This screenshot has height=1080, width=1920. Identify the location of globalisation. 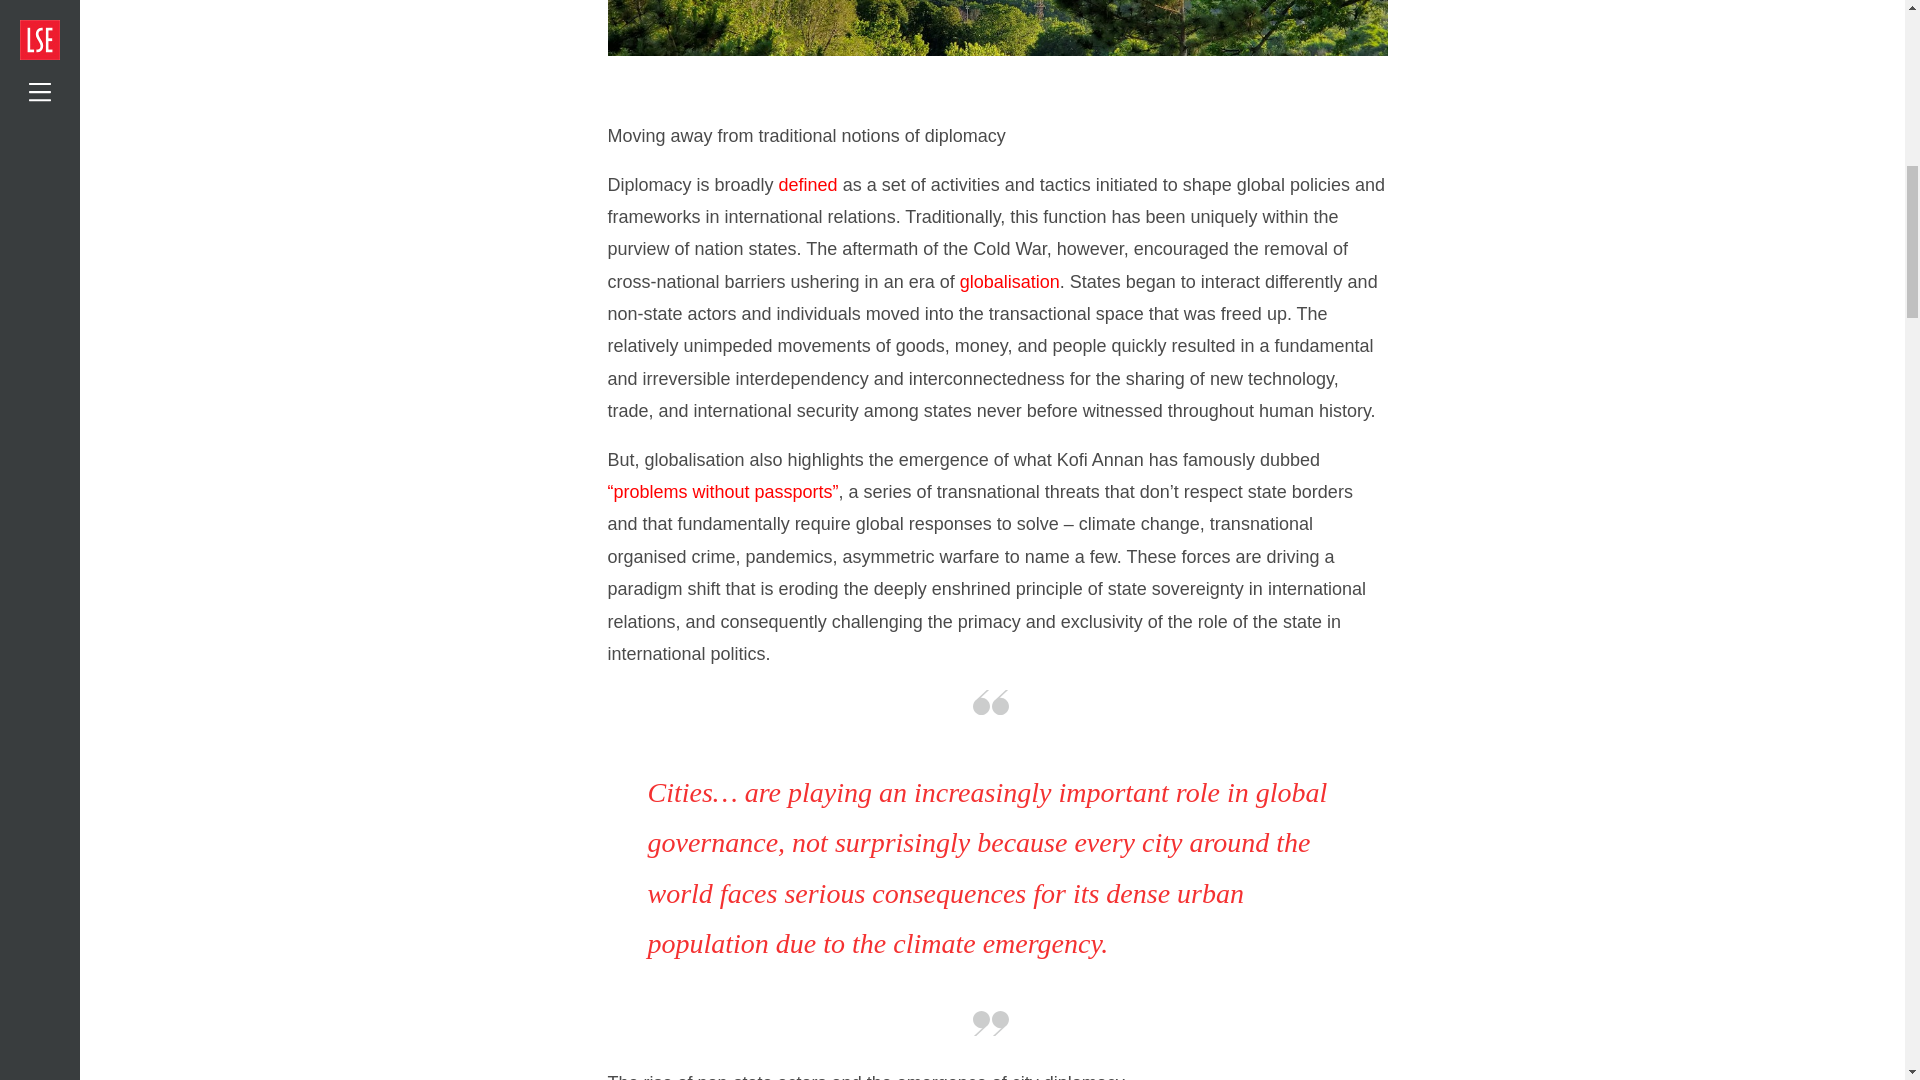
(1010, 282).